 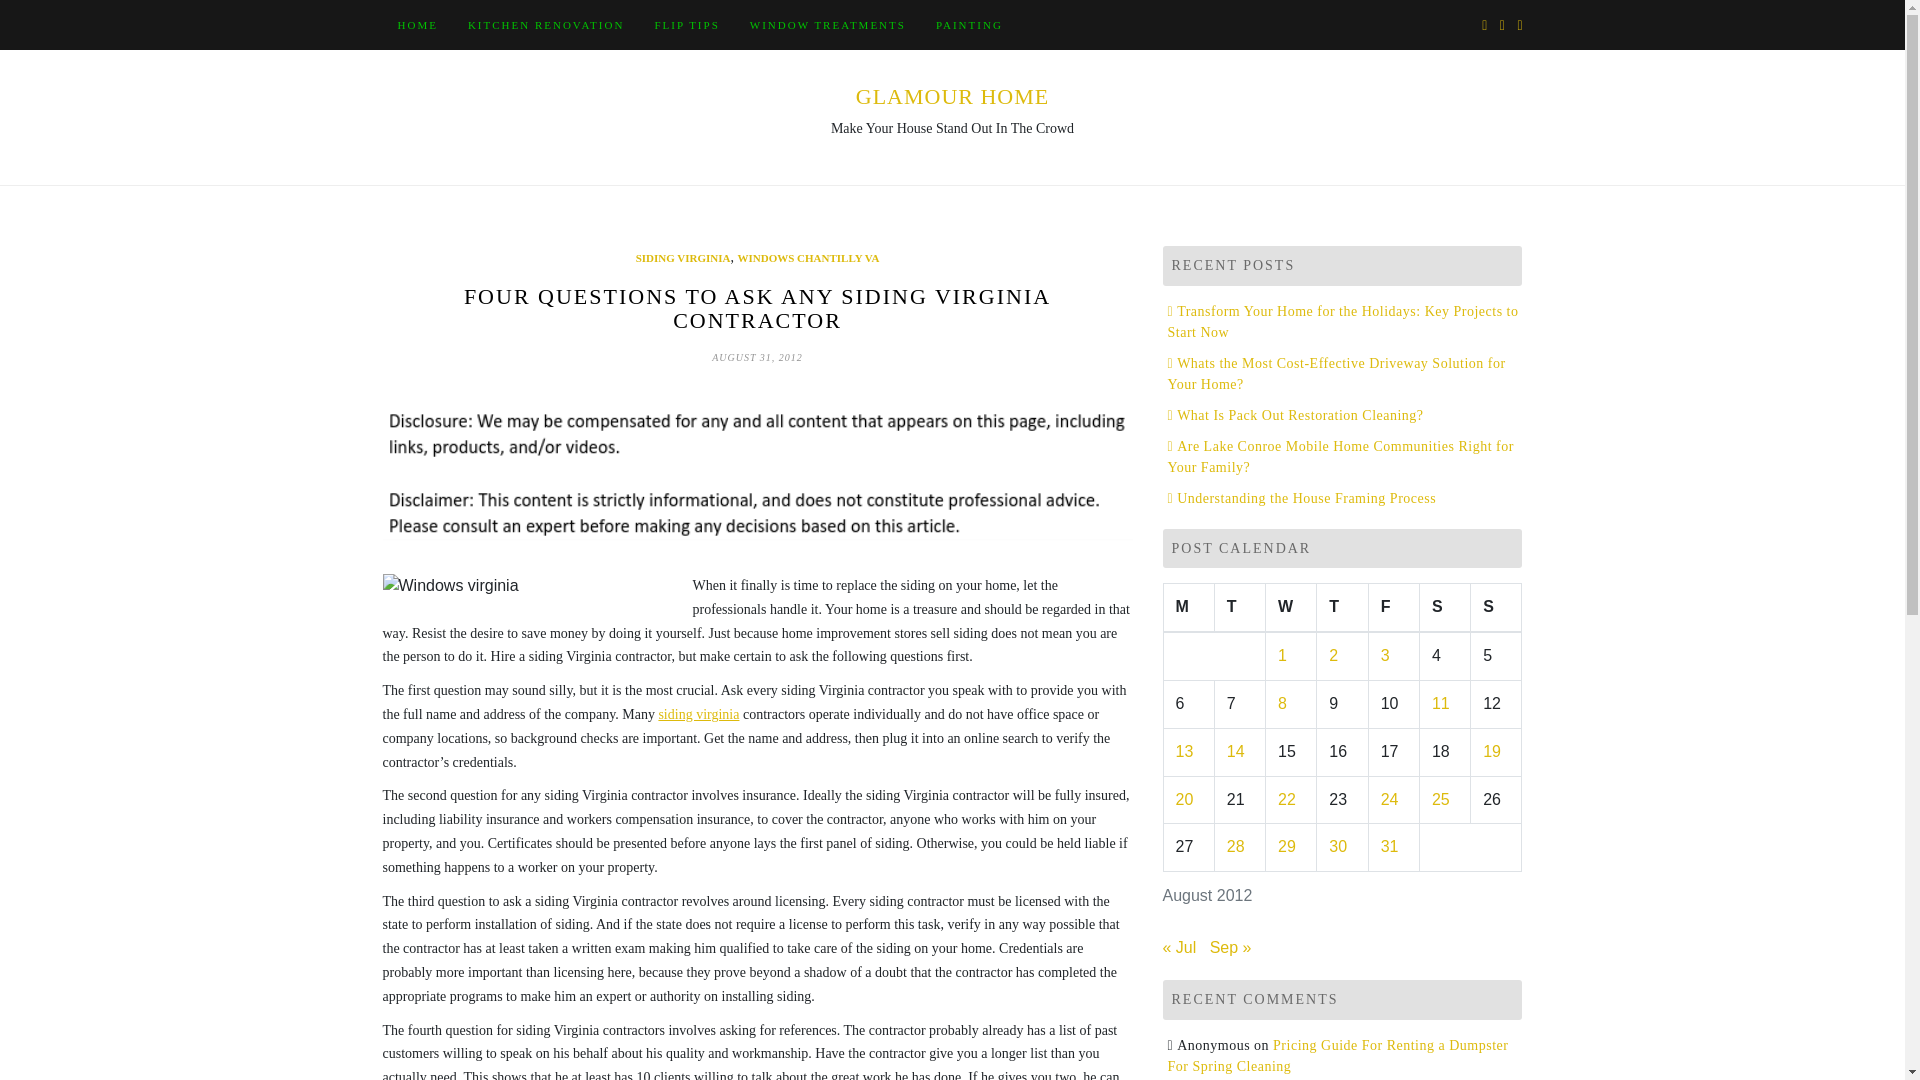 I want to click on Wednesday, so click(x=1291, y=608).